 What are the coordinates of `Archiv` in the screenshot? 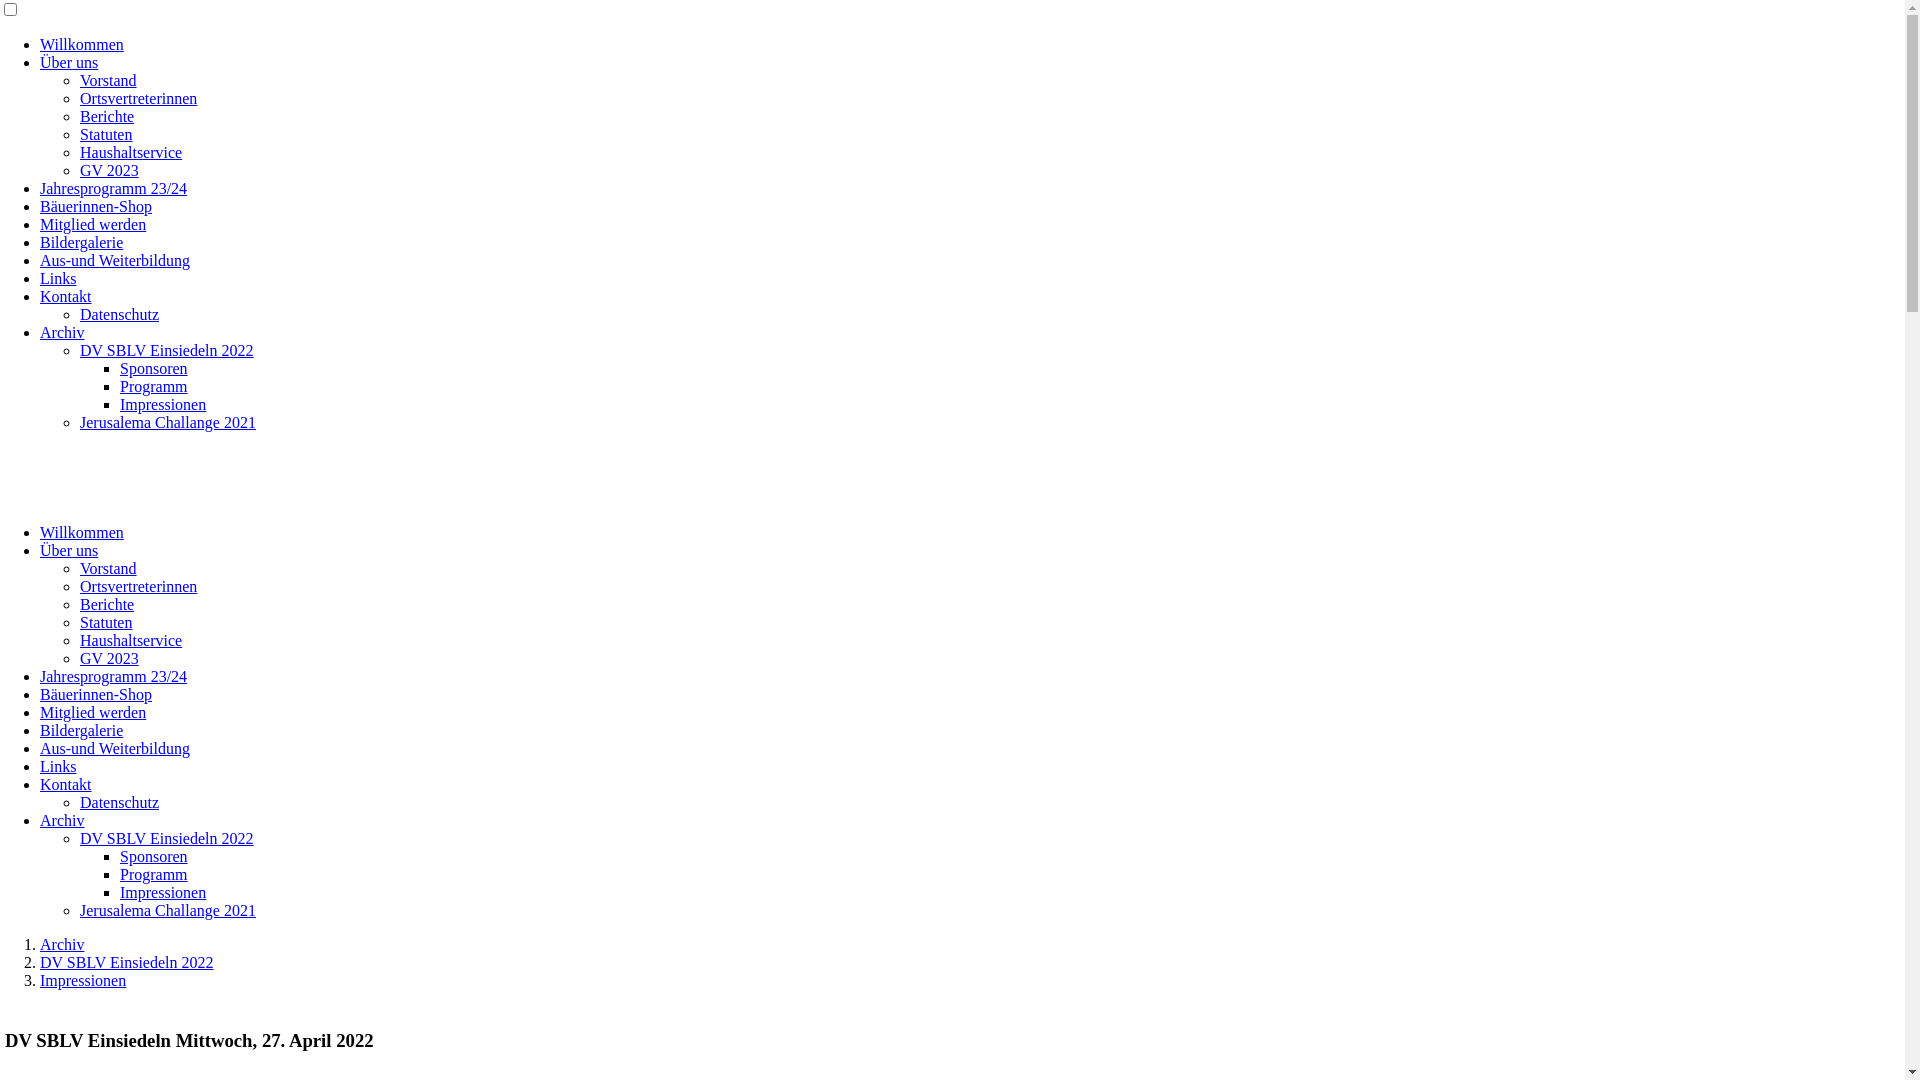 It's located at (62, 944).